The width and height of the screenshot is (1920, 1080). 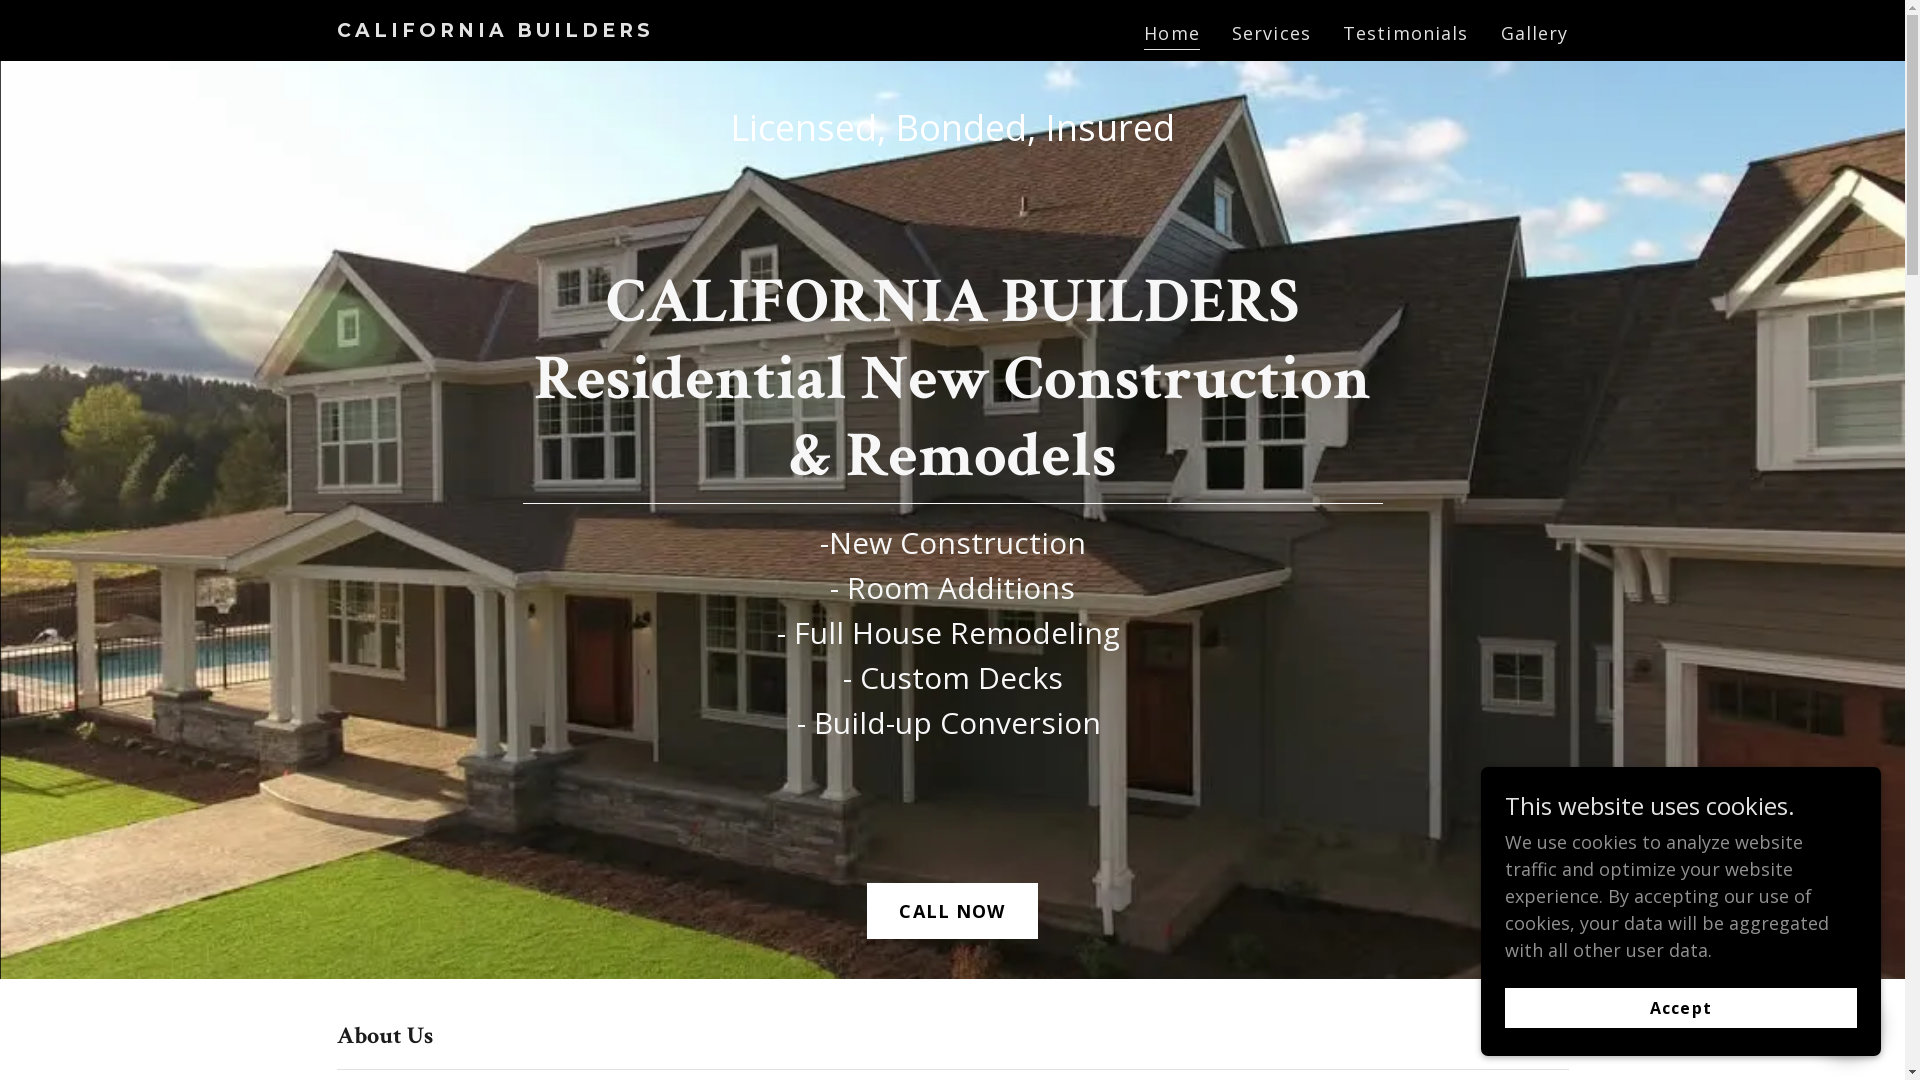 I want to click on Home, so click(x=1172, y=36).